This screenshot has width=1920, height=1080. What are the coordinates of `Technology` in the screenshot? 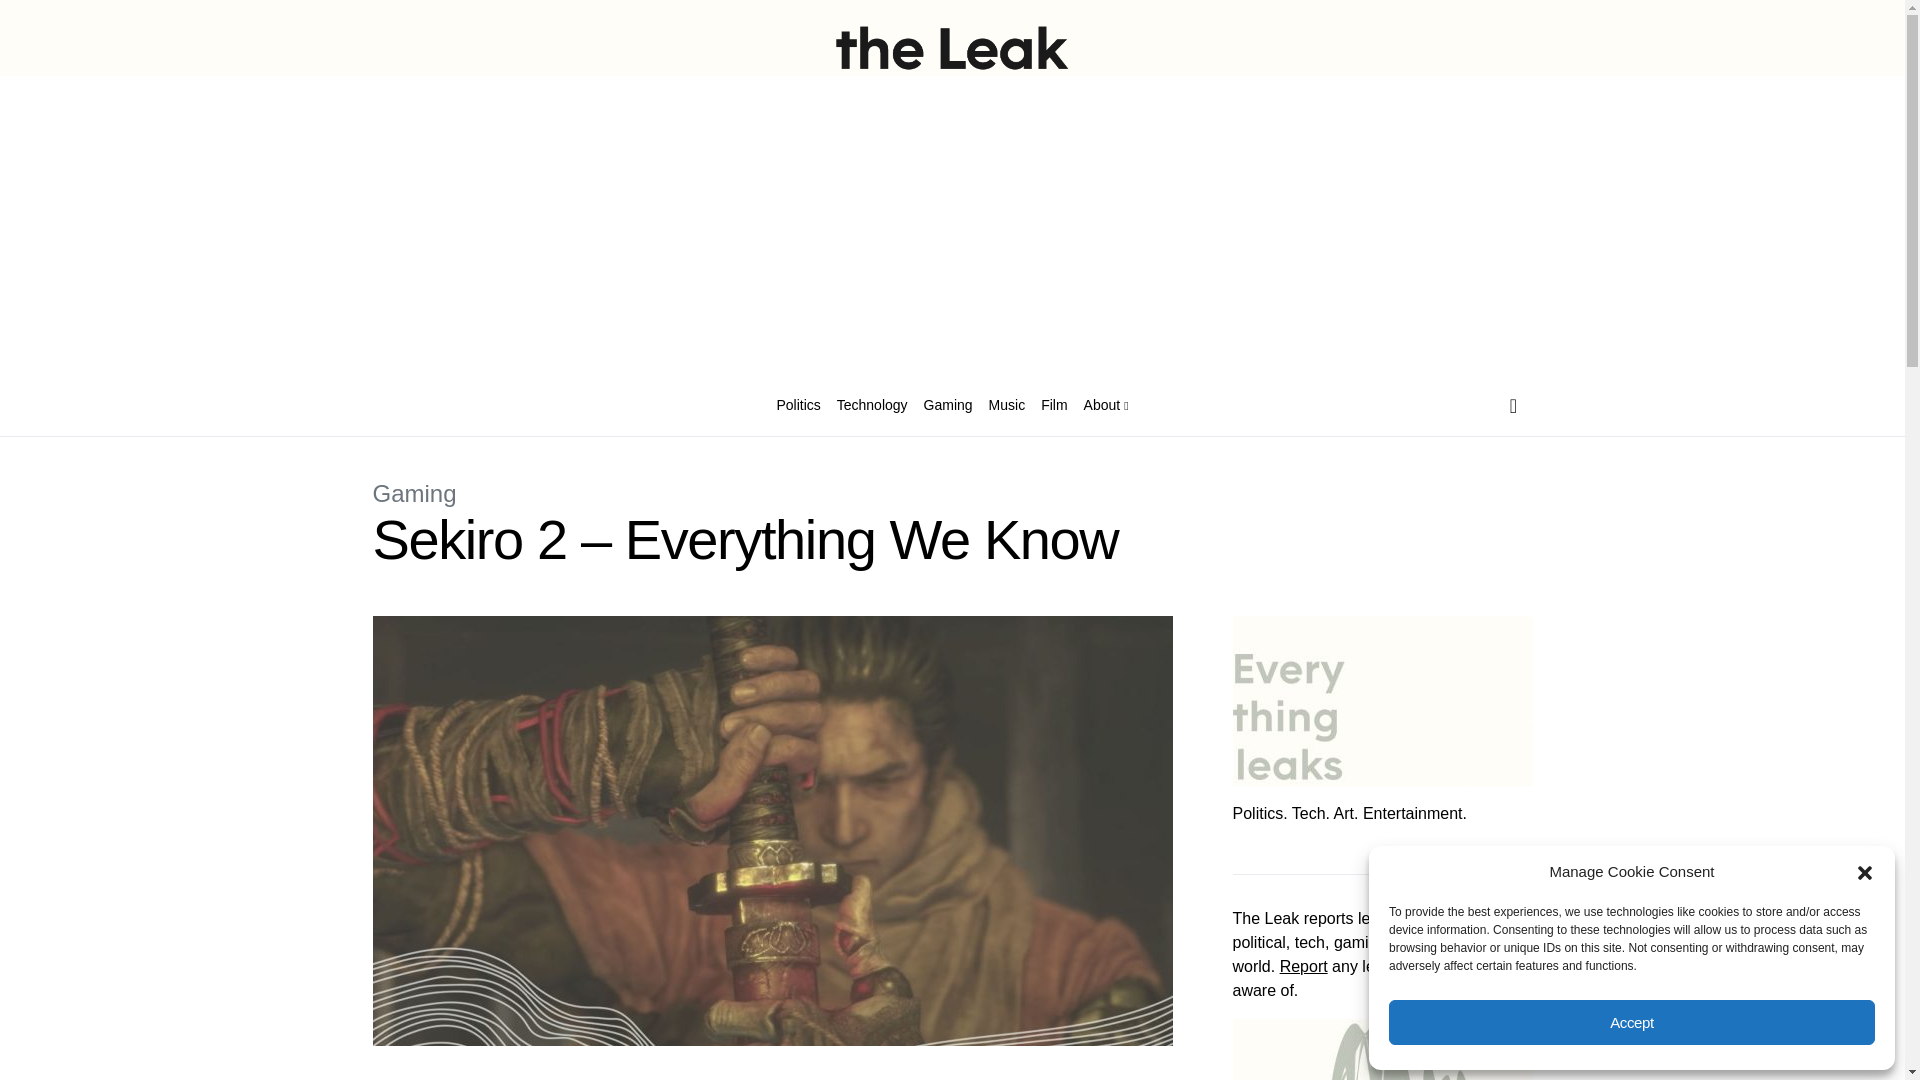 It's located at (872, 406).